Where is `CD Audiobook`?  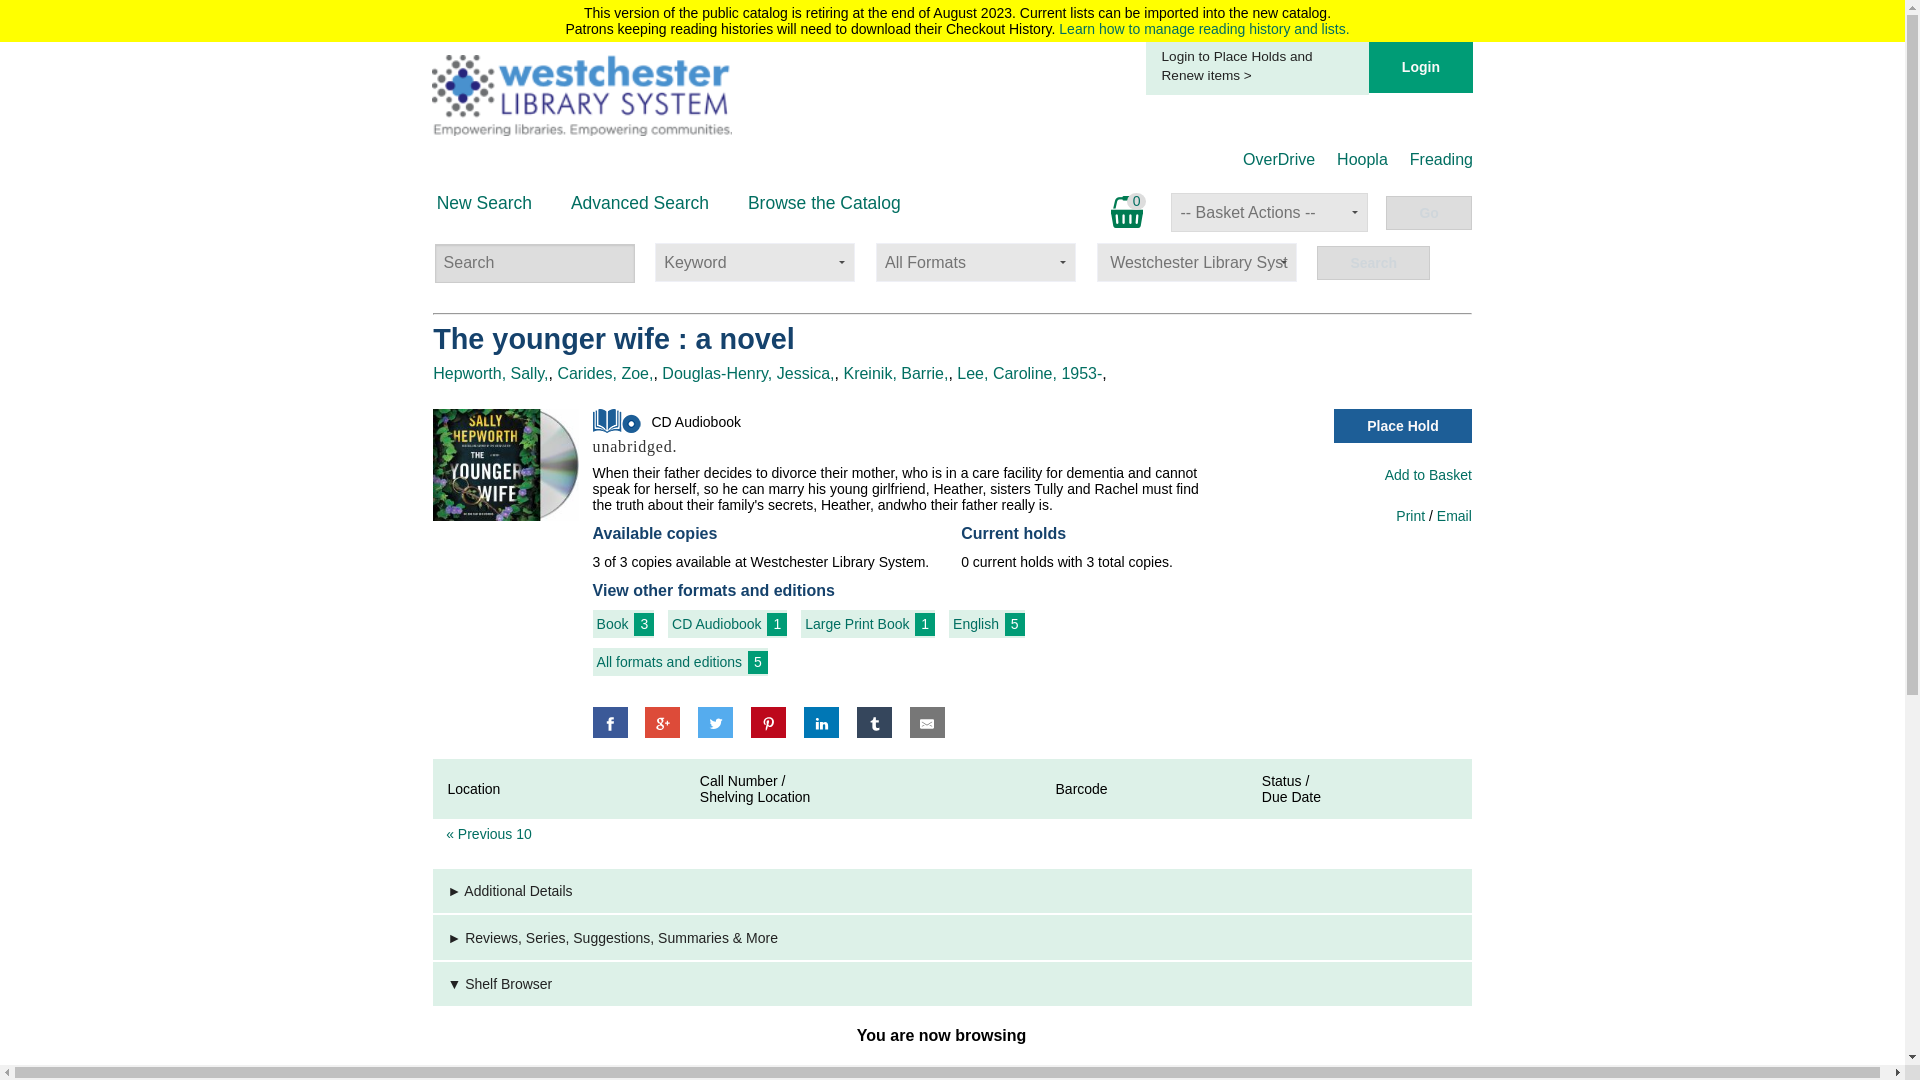 CD Audiobook is located at coordinates (717, 624).